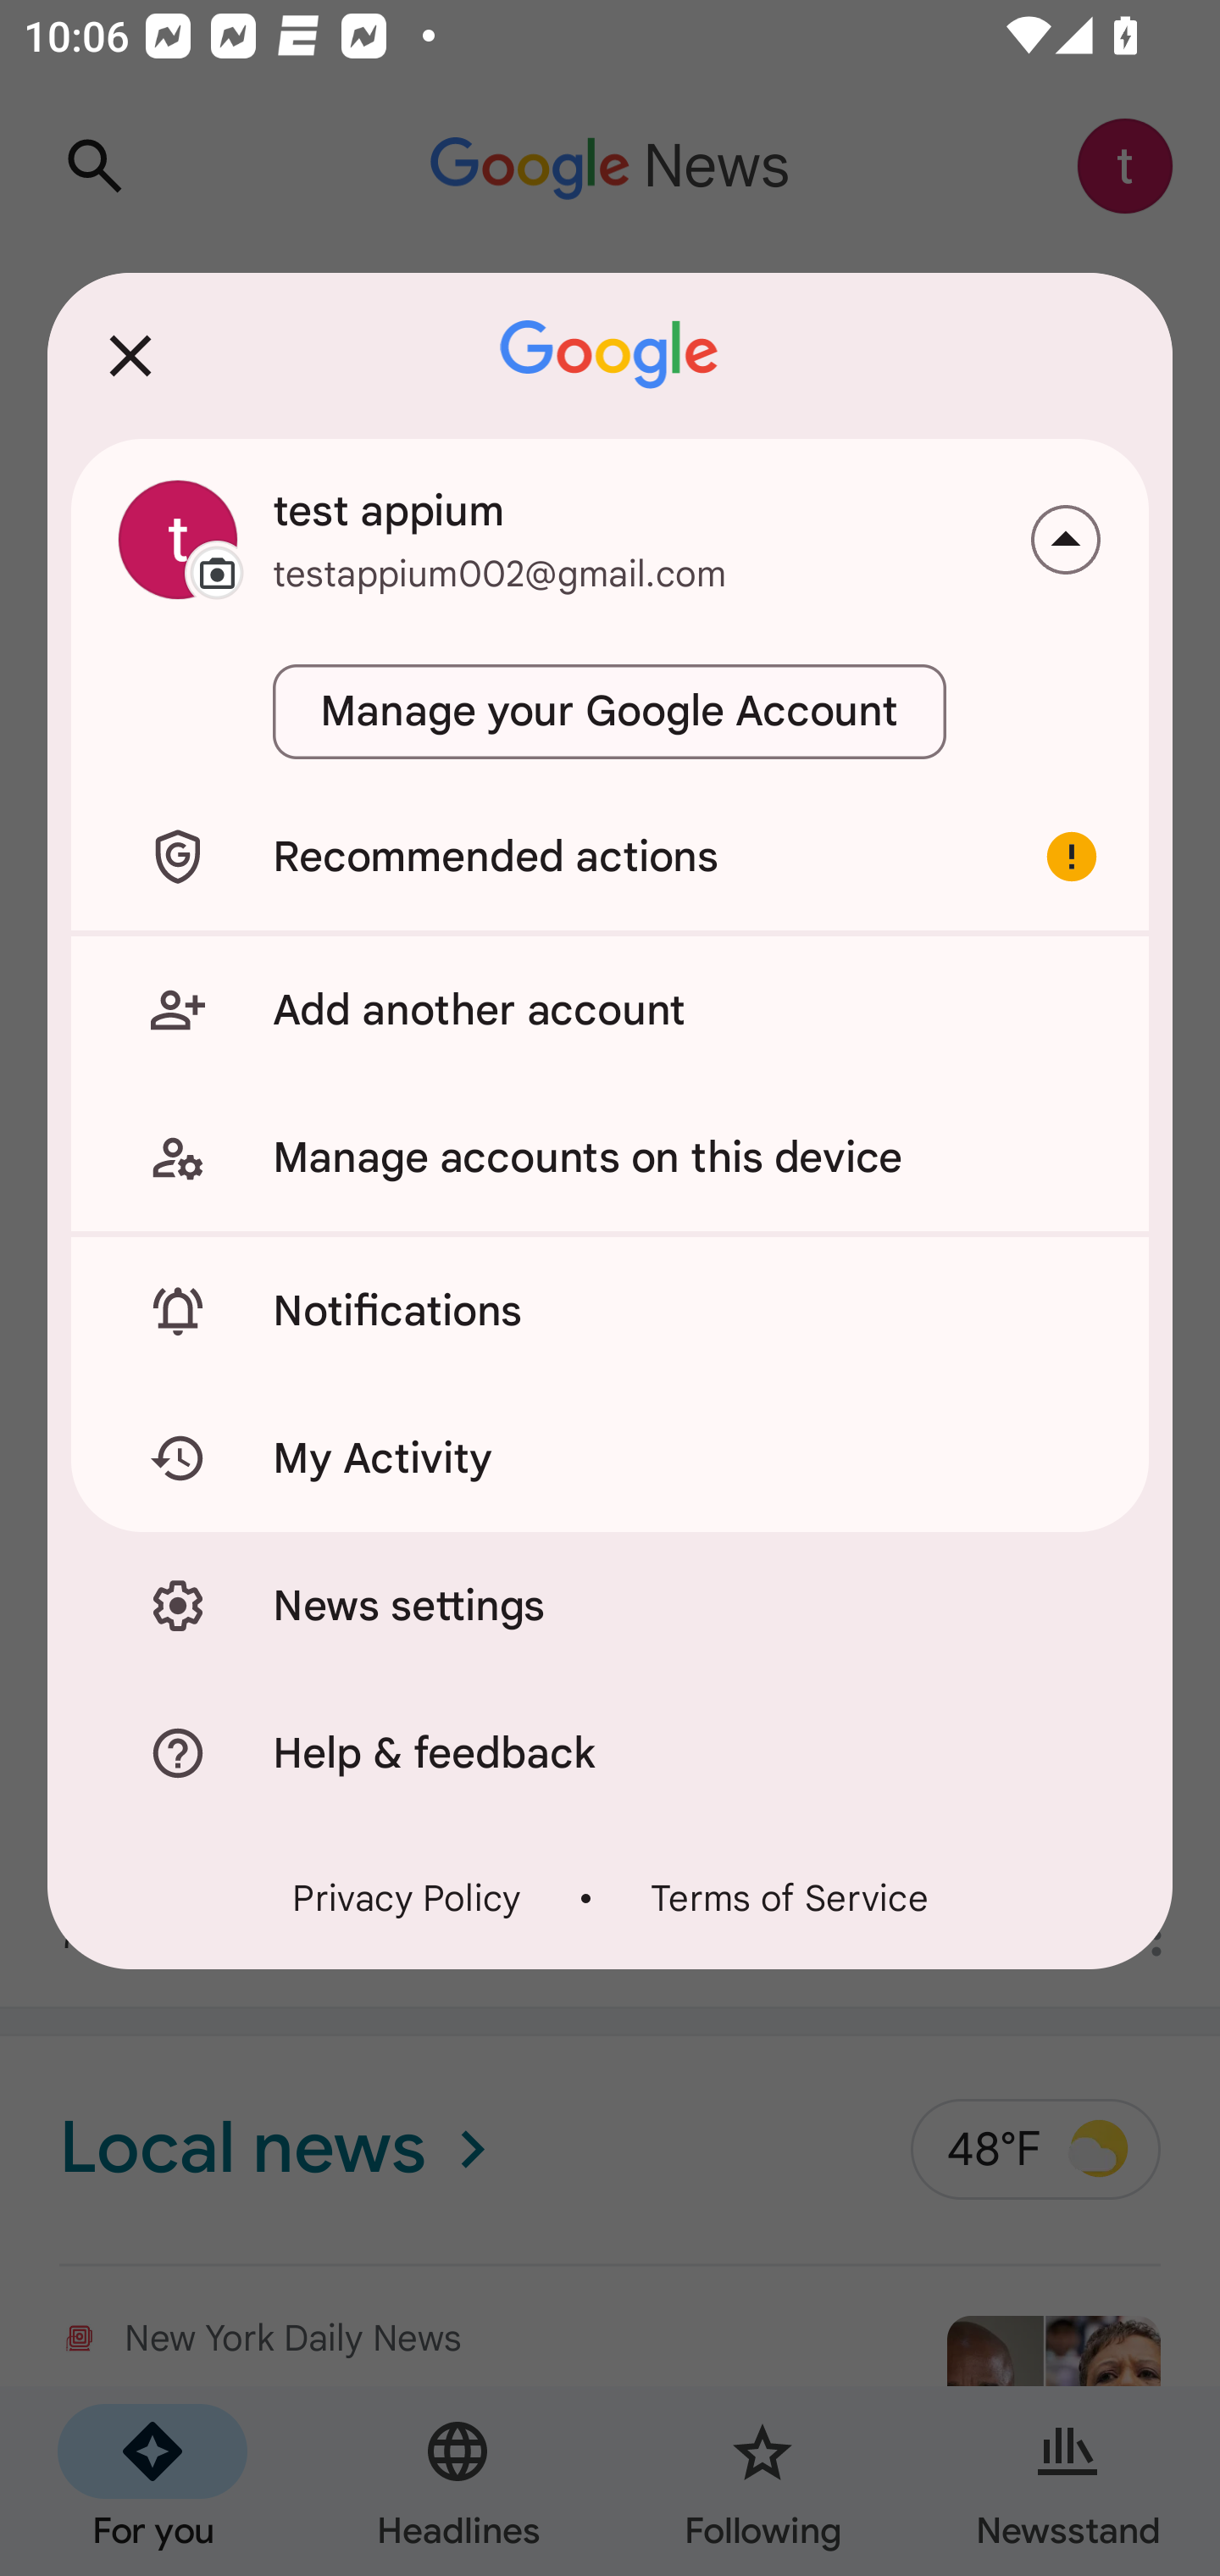 This screenshot has width=1220, height=2576. Describe the element at coordinates (610, 1752) in the screenshot. I see `Help & feedback` at that location.